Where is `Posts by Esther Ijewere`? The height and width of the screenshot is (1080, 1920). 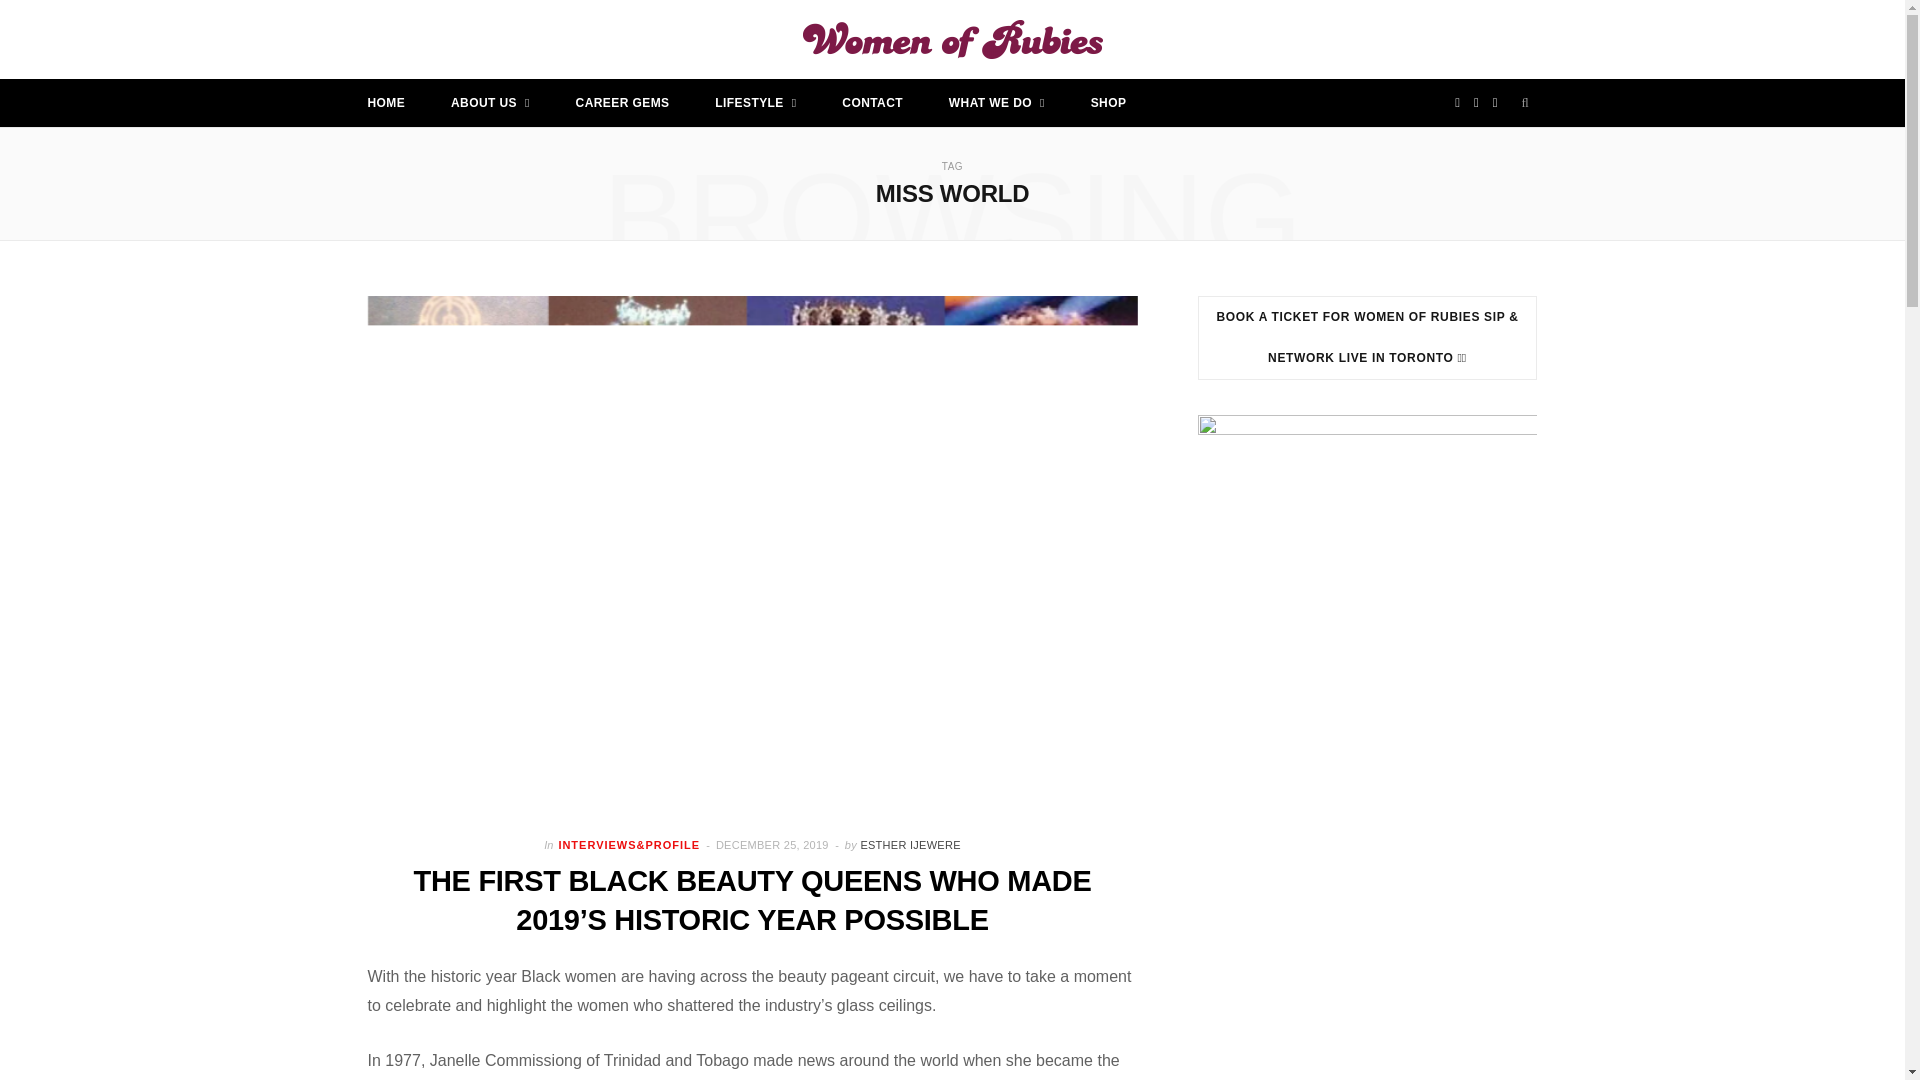 Posts by Esther Ijewere is located at coordinates (910, 845).